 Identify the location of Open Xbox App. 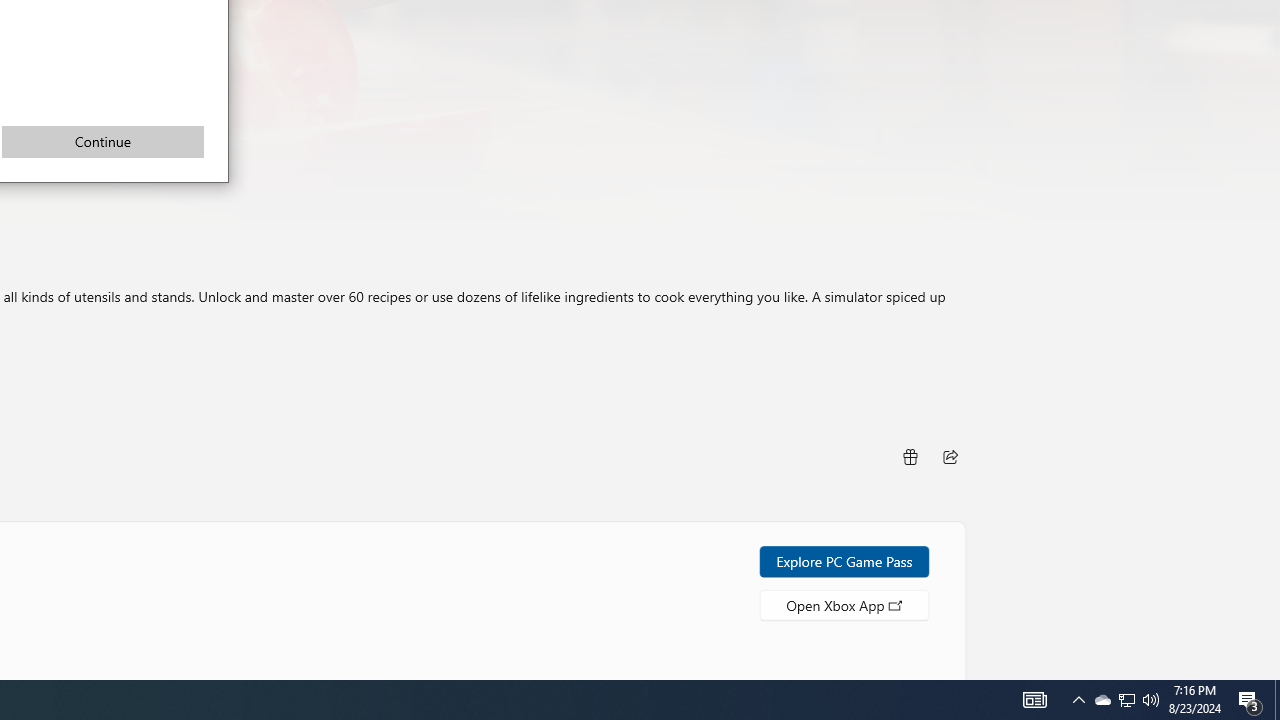
(844, 560).